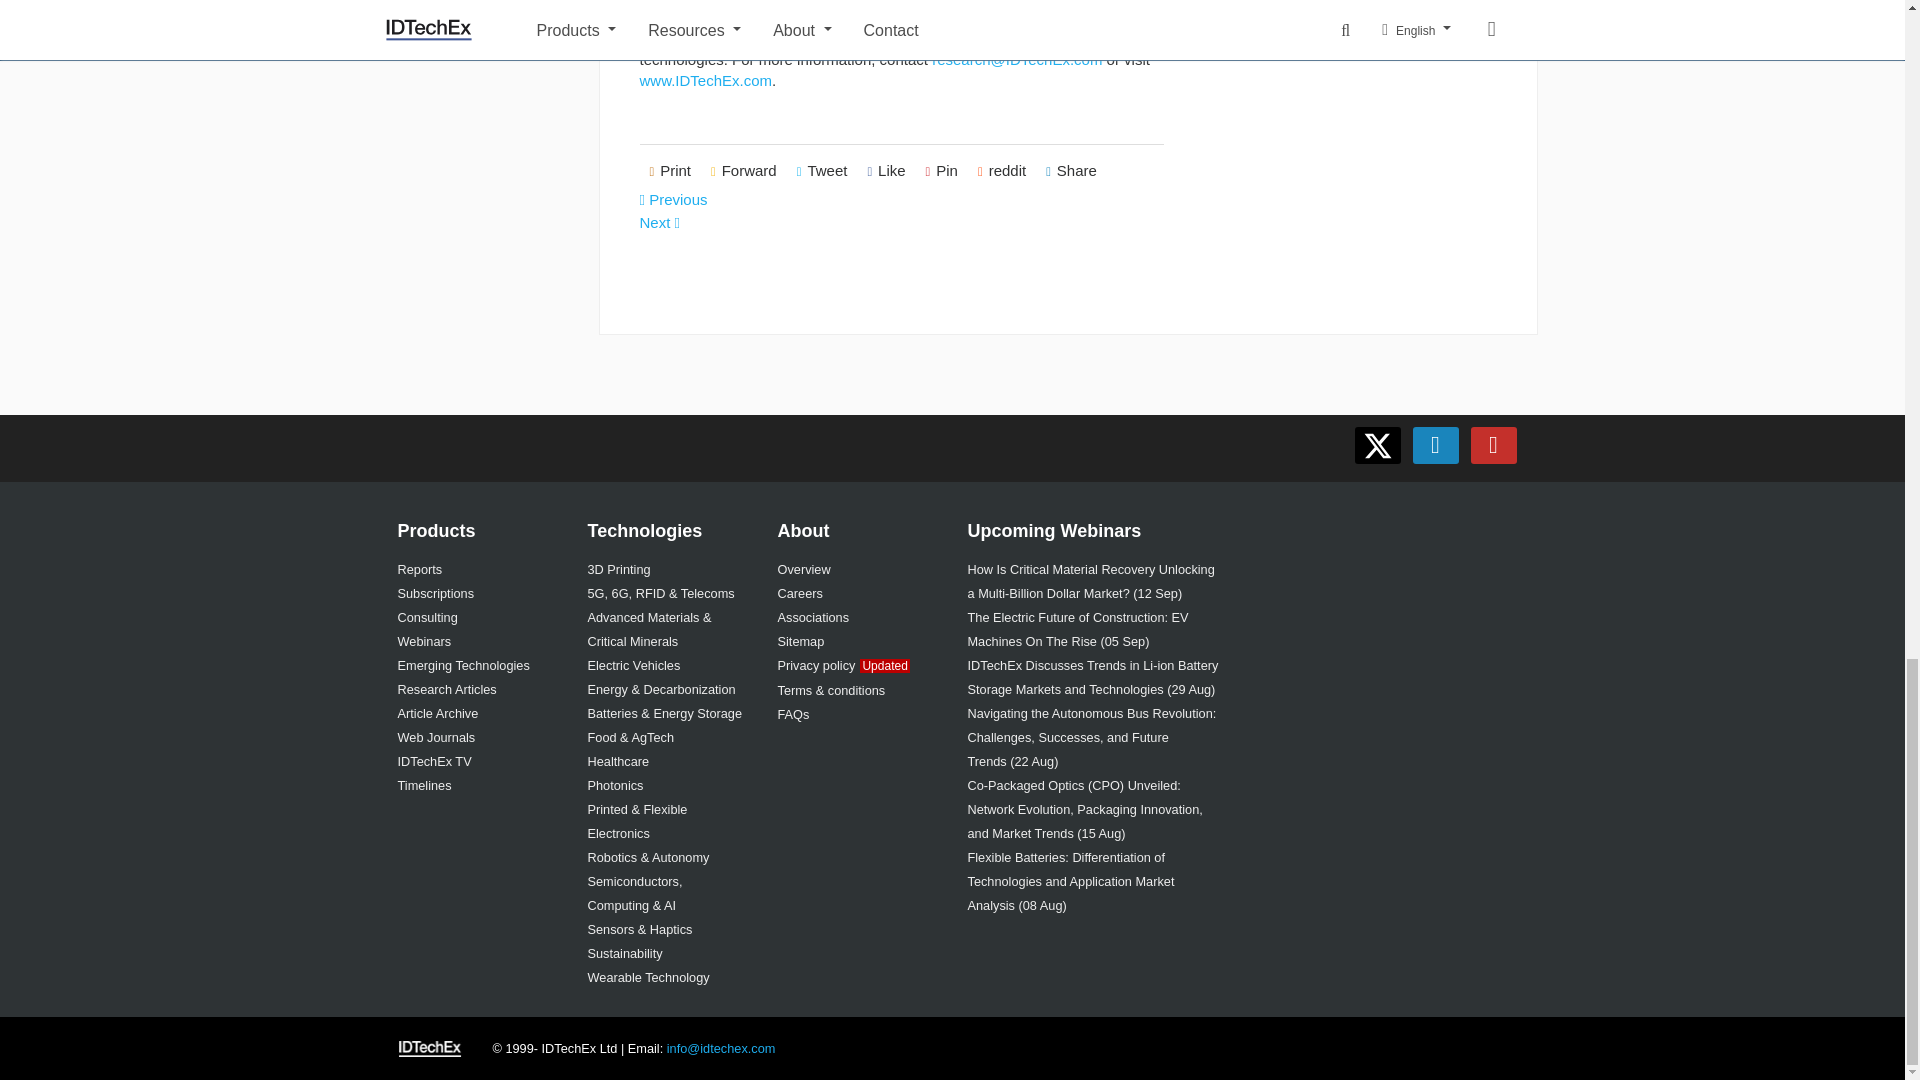  I want to click on Web Journals, so click(436, 738).